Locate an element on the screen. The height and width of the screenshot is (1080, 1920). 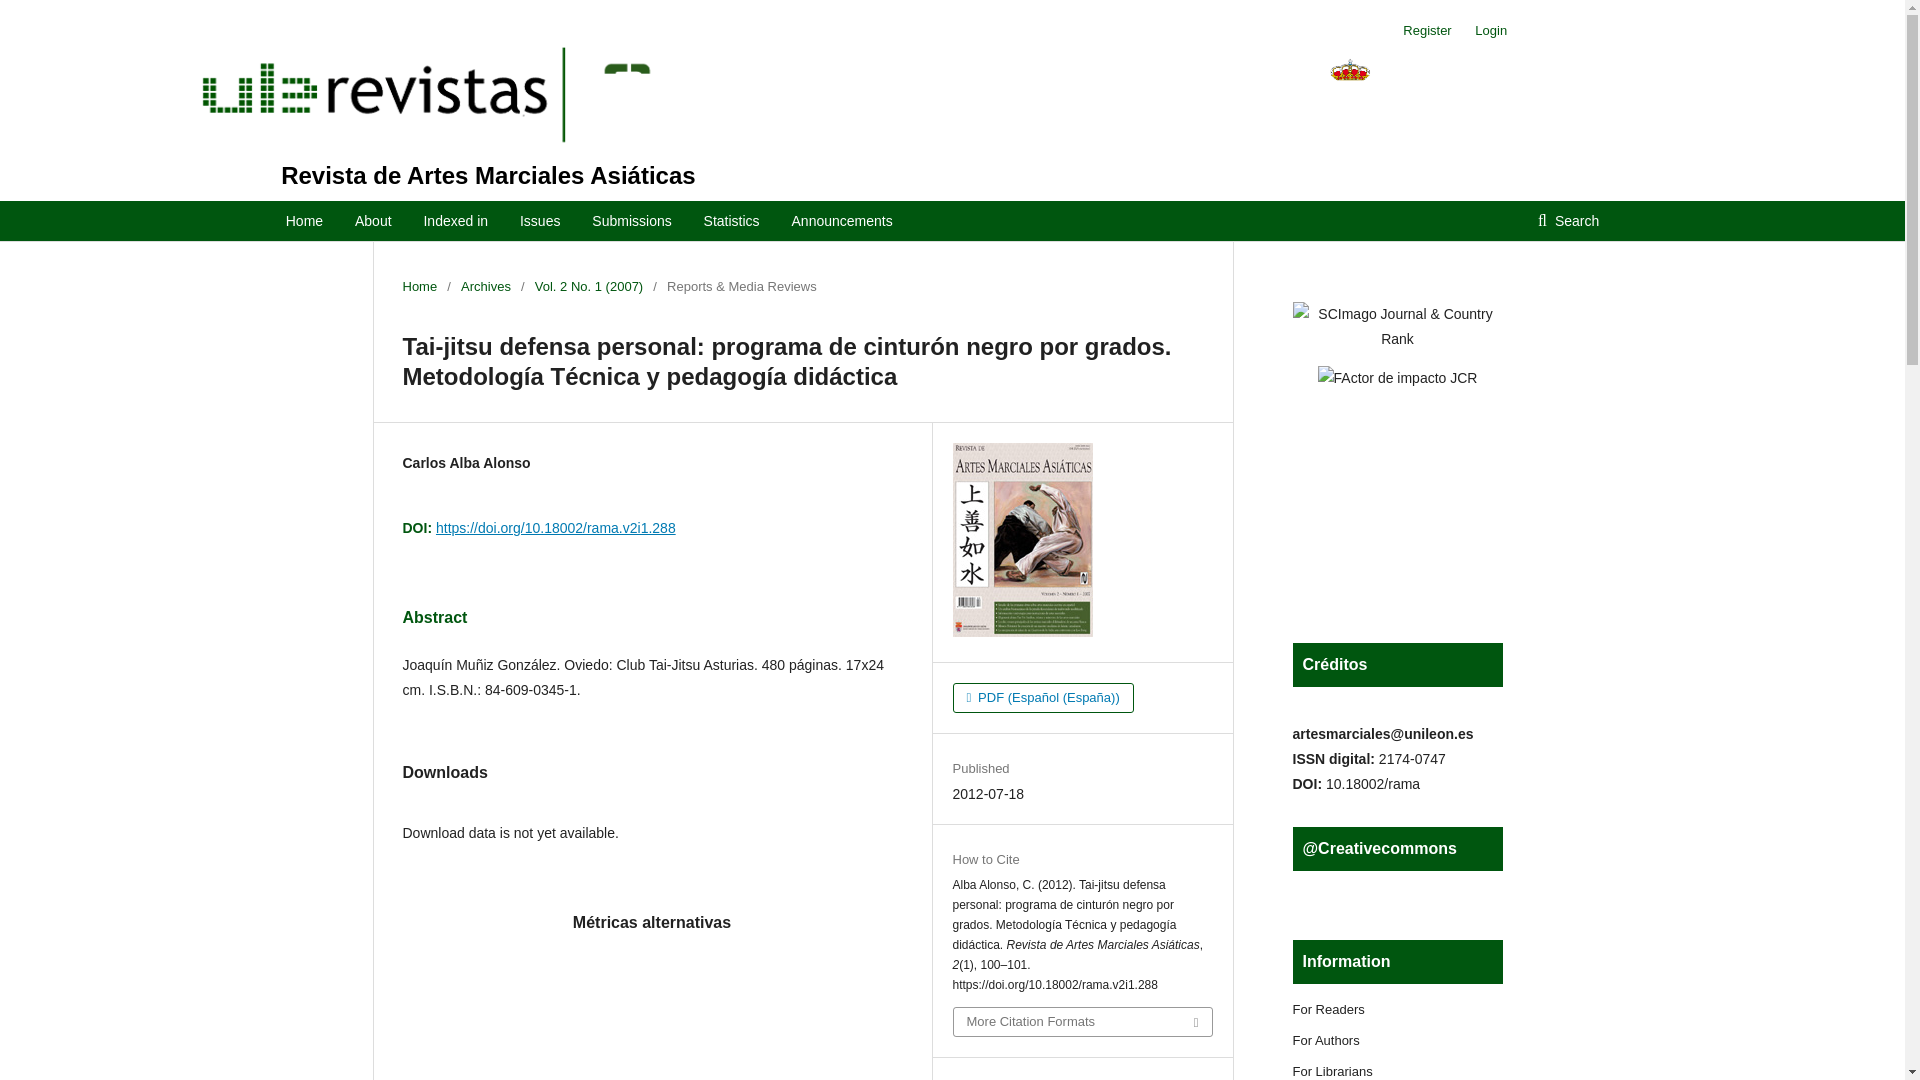
Home is located at coordinates (419, 286).